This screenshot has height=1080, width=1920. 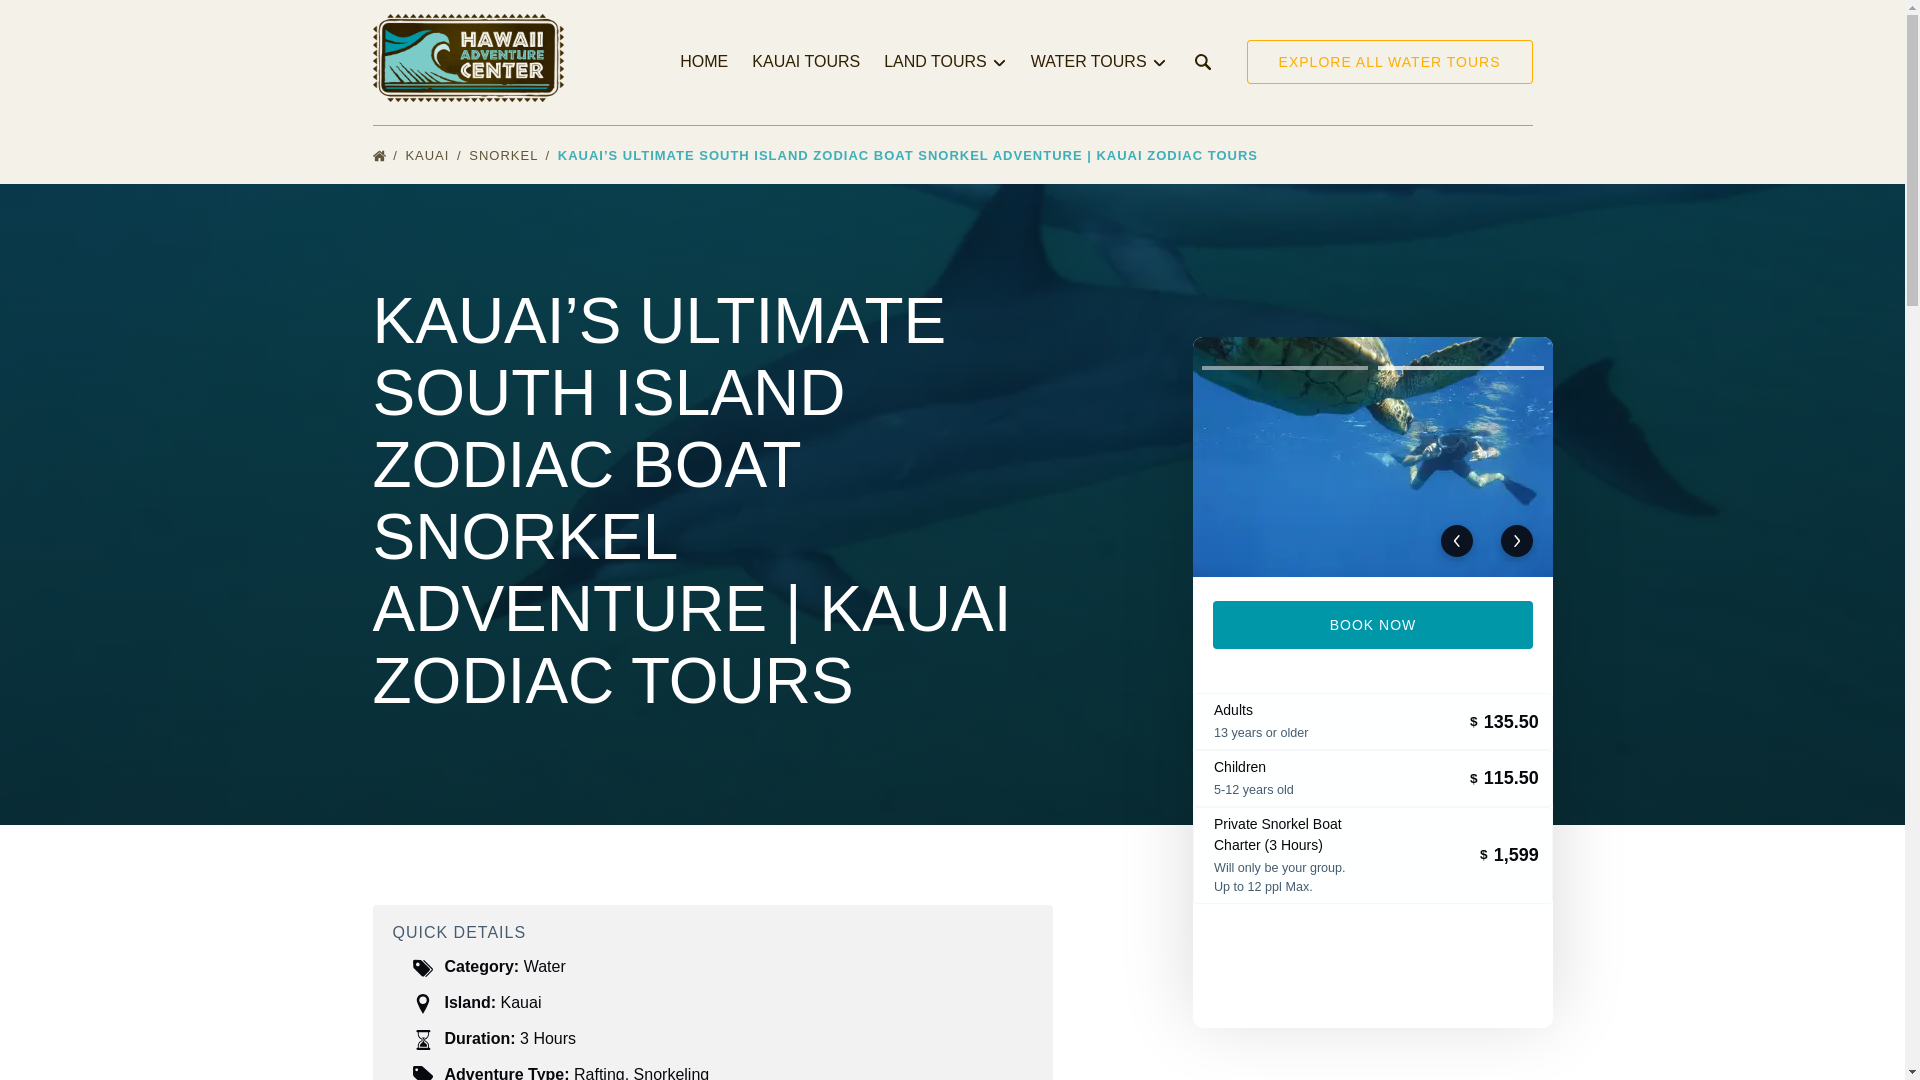 I want to click on Skip to primary navigation, so click(x=101, y=21).